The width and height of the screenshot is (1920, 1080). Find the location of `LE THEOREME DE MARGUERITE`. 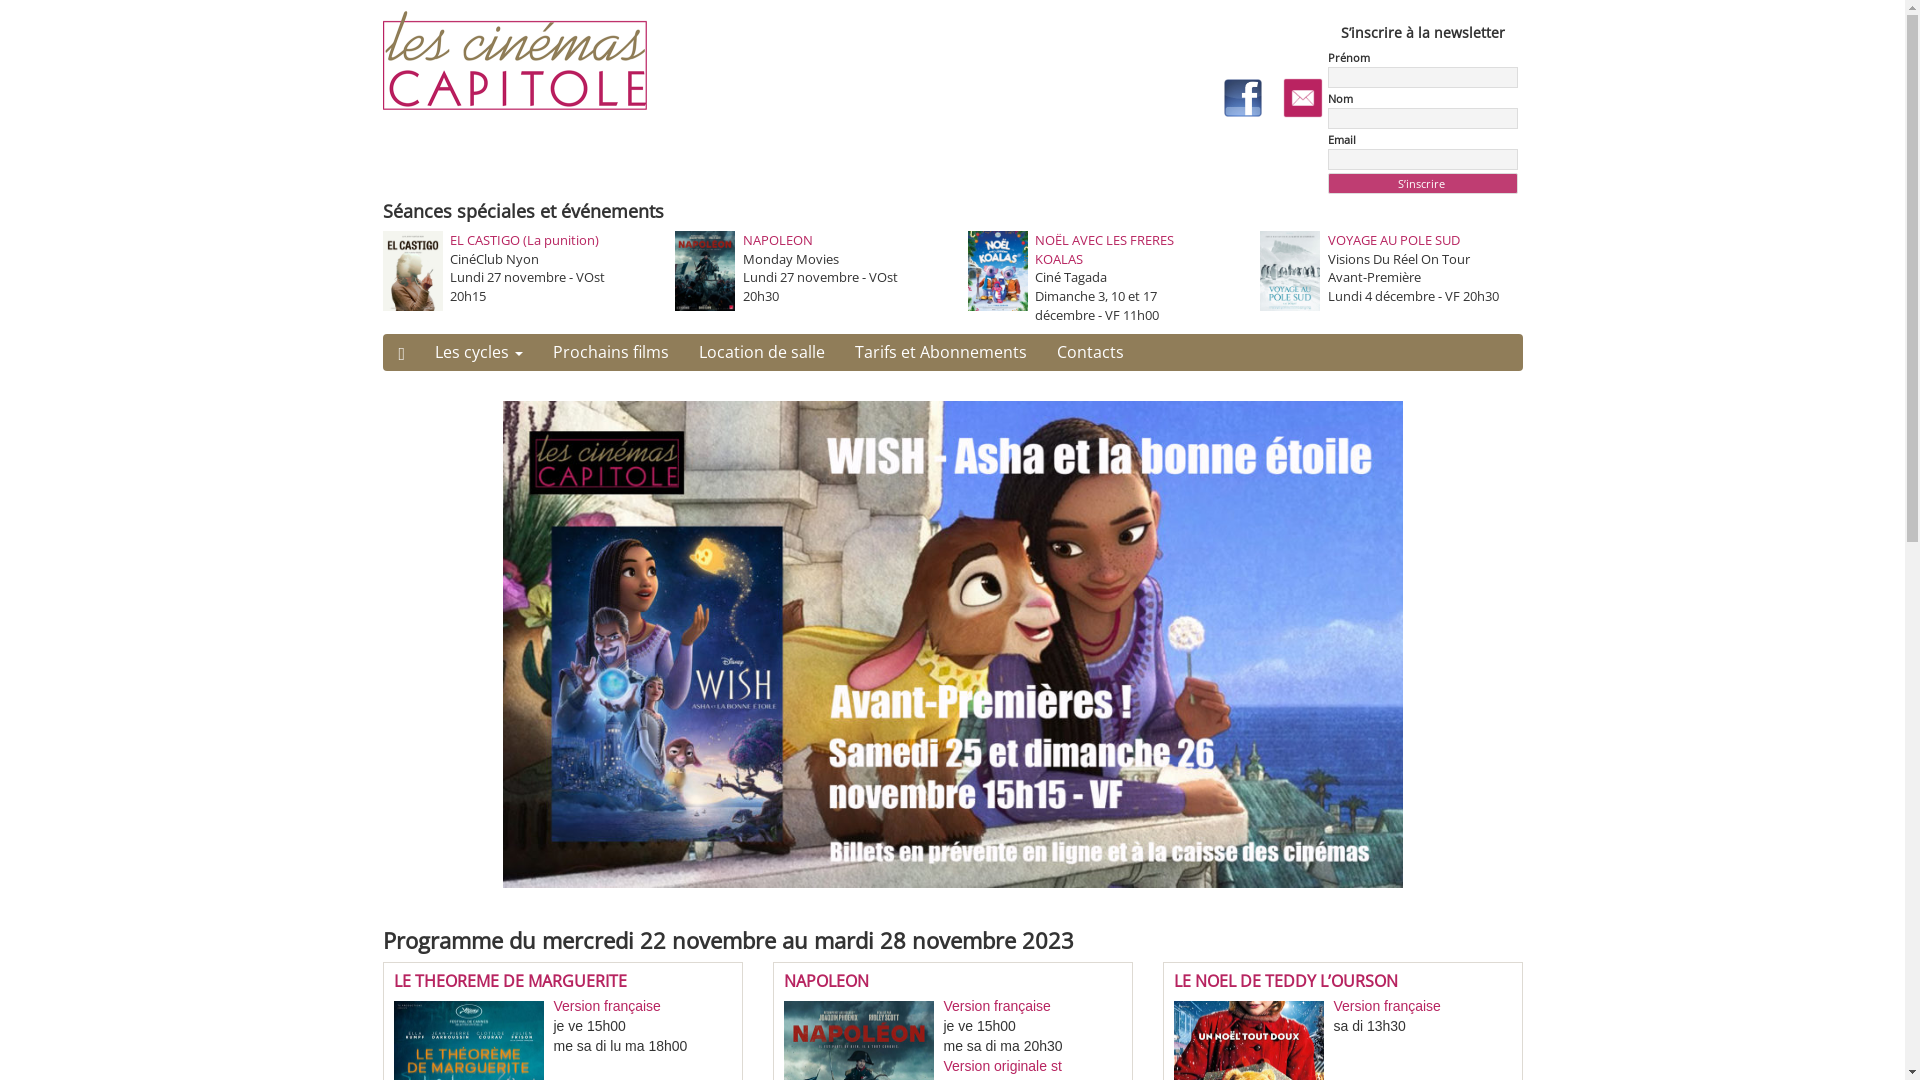

LE THEOREME DE MARGUERITE is located at coordinates (510, 981).